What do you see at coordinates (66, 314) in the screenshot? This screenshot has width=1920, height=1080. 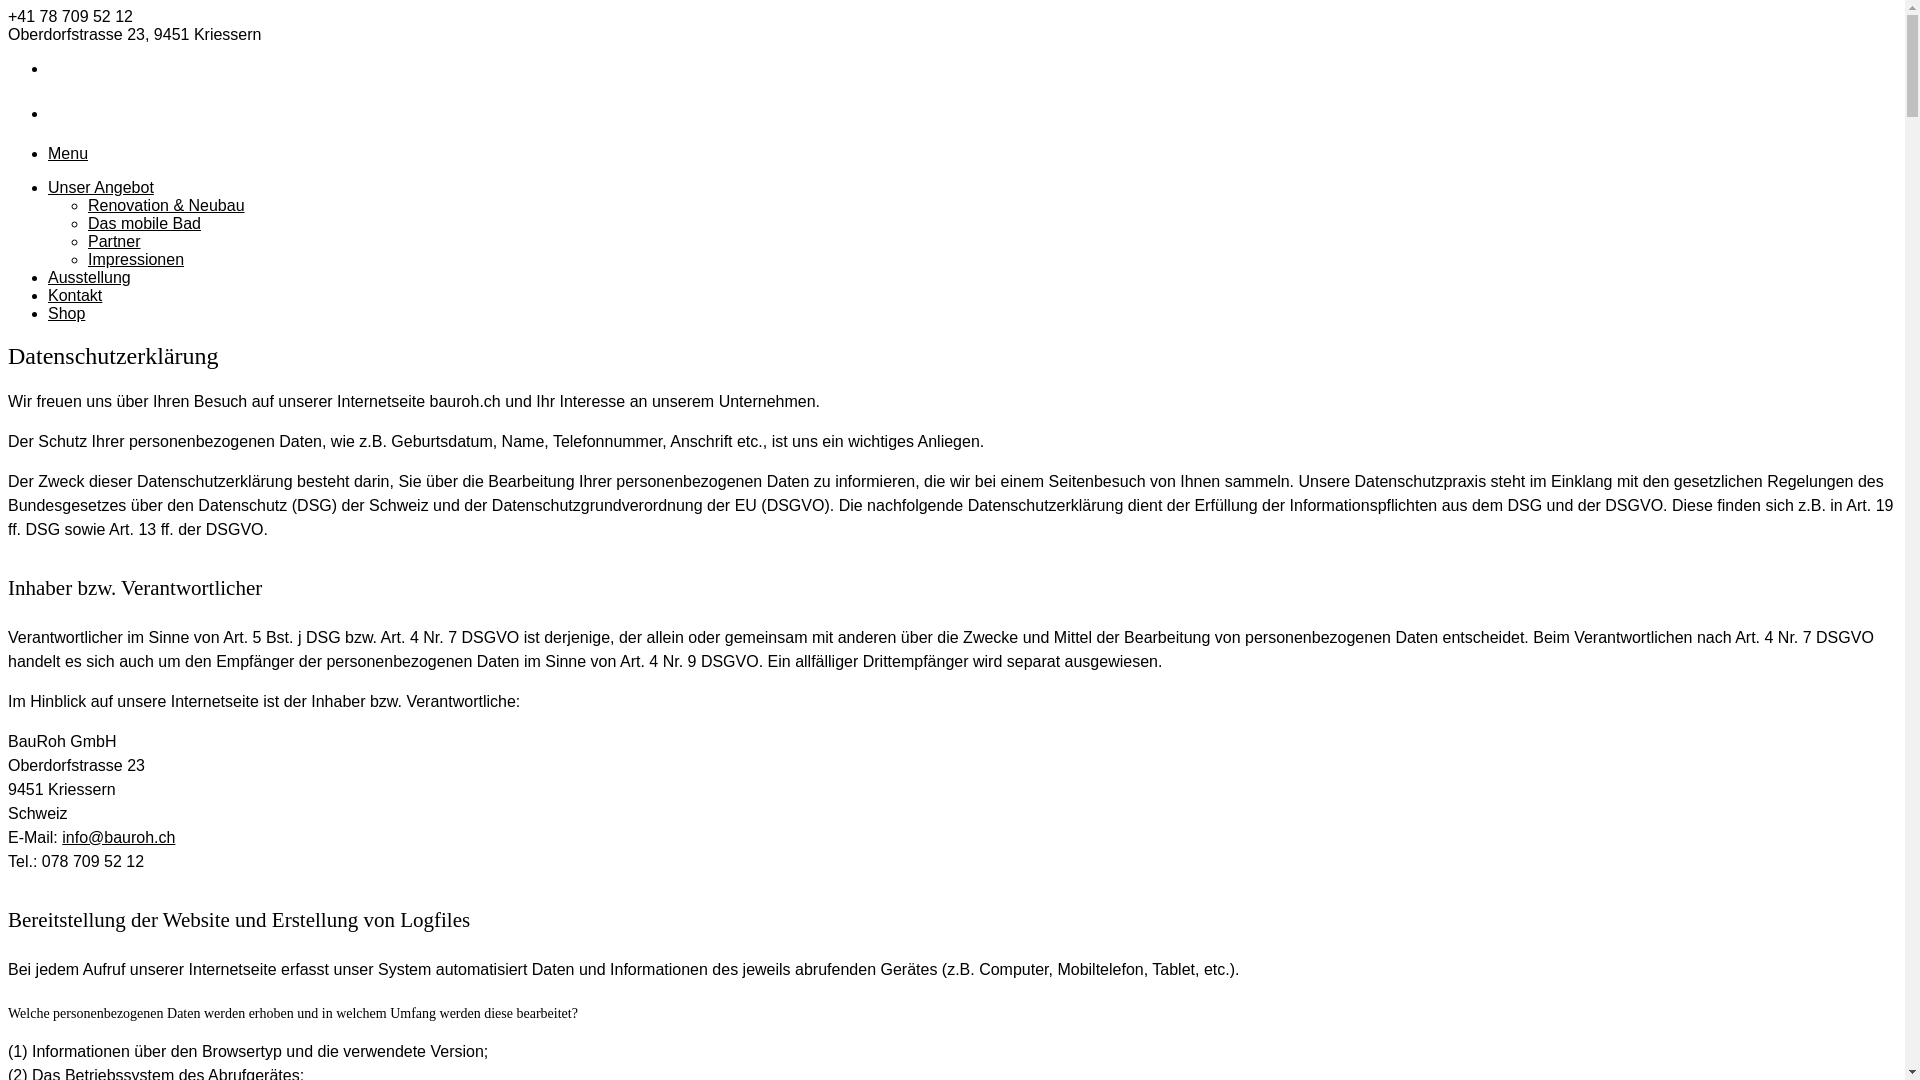 I see `Shop` at bounding box center [66, 314].